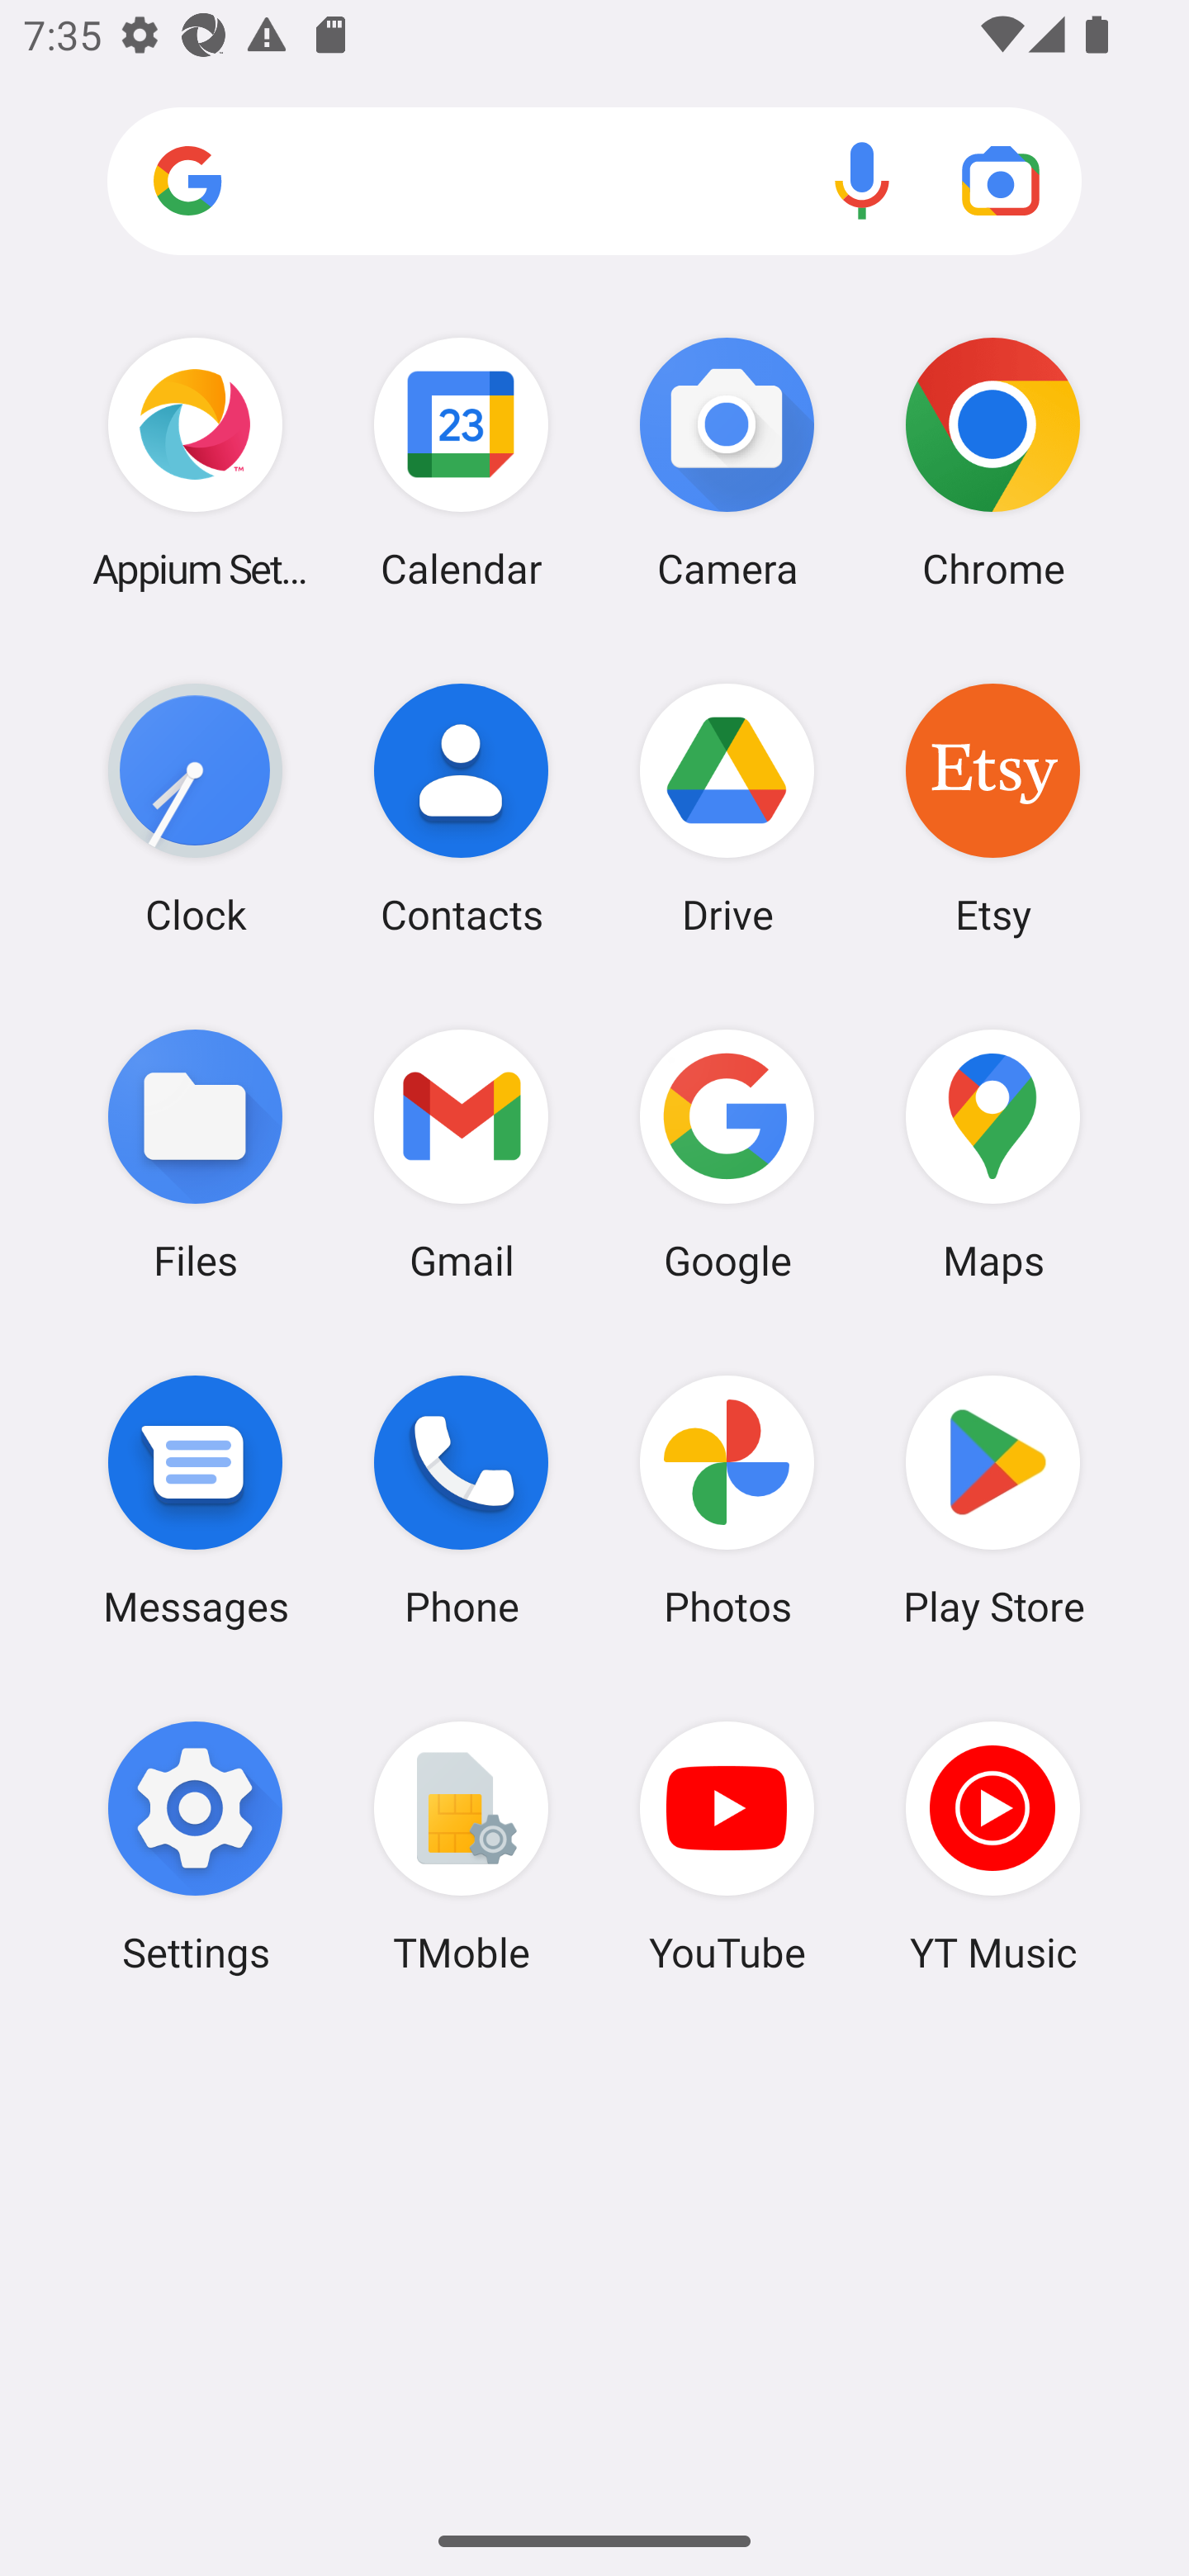  What do you see at coordinates (727, 1500) in the screenshot?
I see `Photos` at bounding box center [727, 1500].